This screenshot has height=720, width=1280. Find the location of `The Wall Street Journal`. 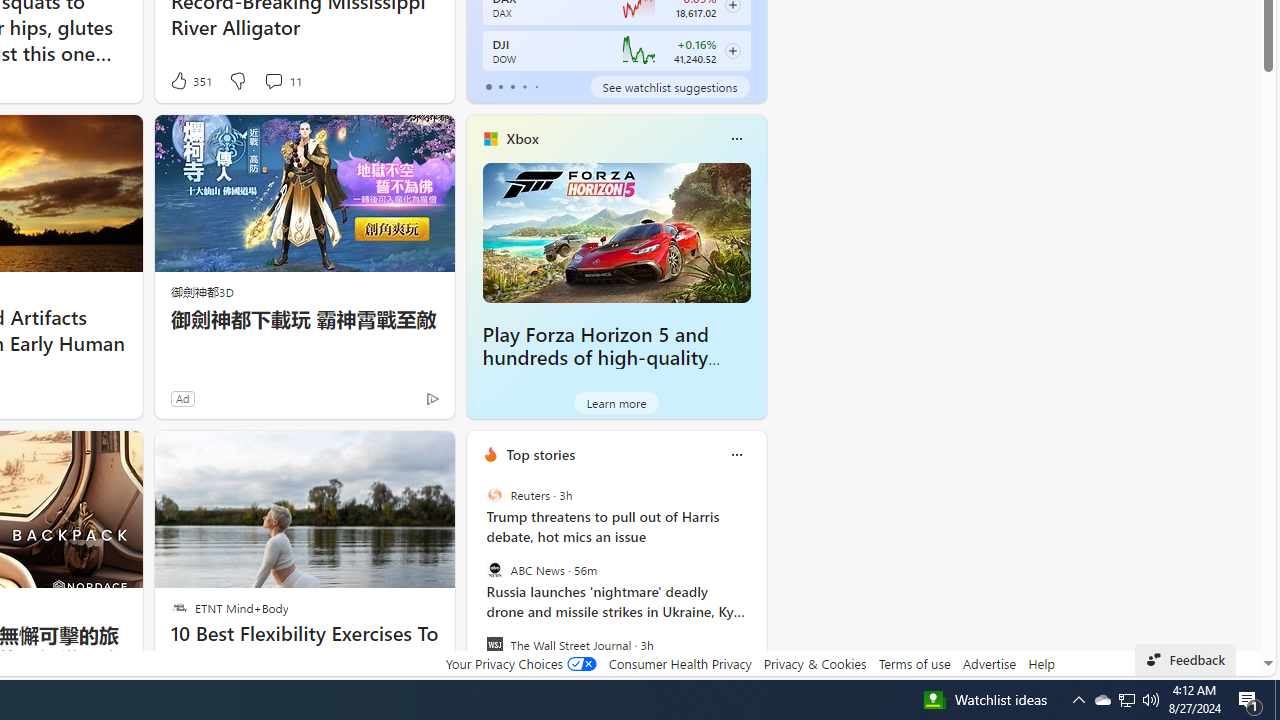

The Wall Street Journal is located at coordinates (494, 644).